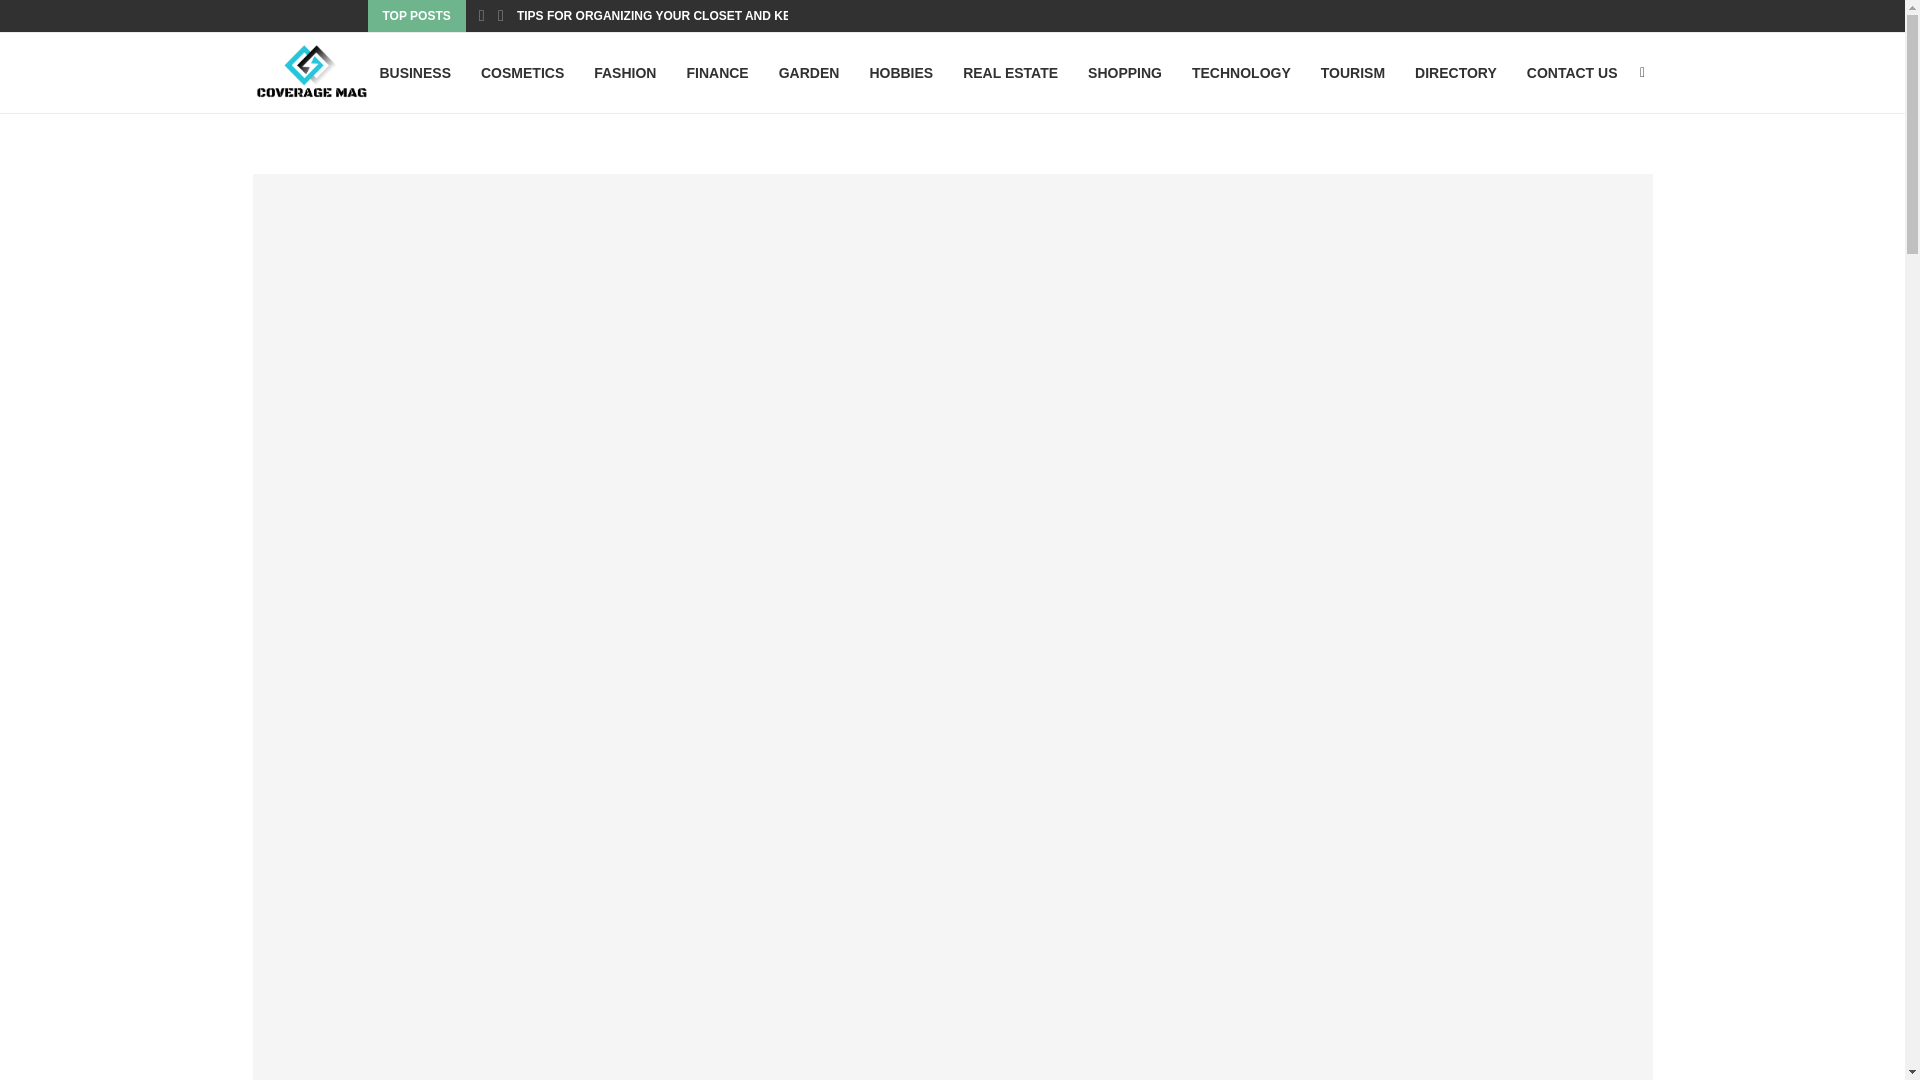  Describe the element at coordinates (1124, 73) in the screenshot. I see `SHOPPING` at that location.